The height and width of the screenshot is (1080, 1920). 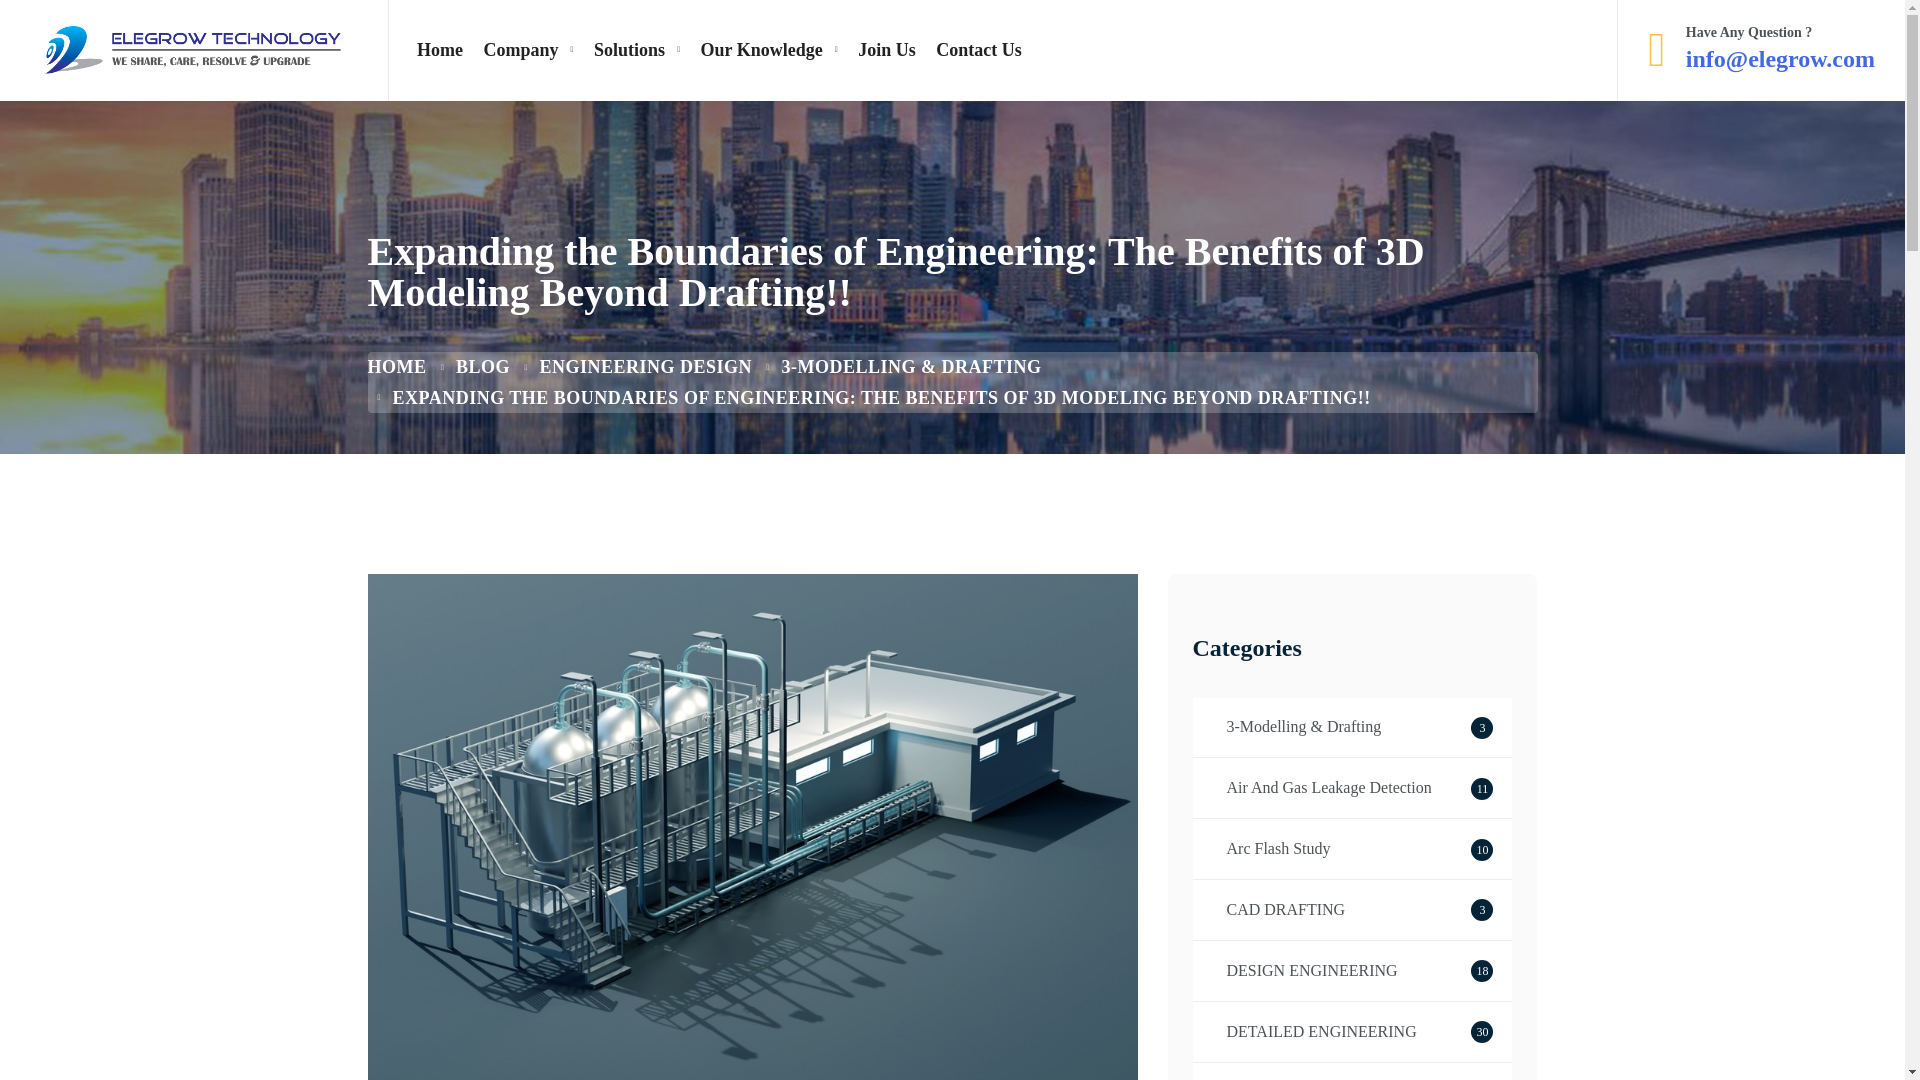 What do you see at coordinates (483, 367) in the screenshot?
I see `Home` at bounding box center [483, 367].